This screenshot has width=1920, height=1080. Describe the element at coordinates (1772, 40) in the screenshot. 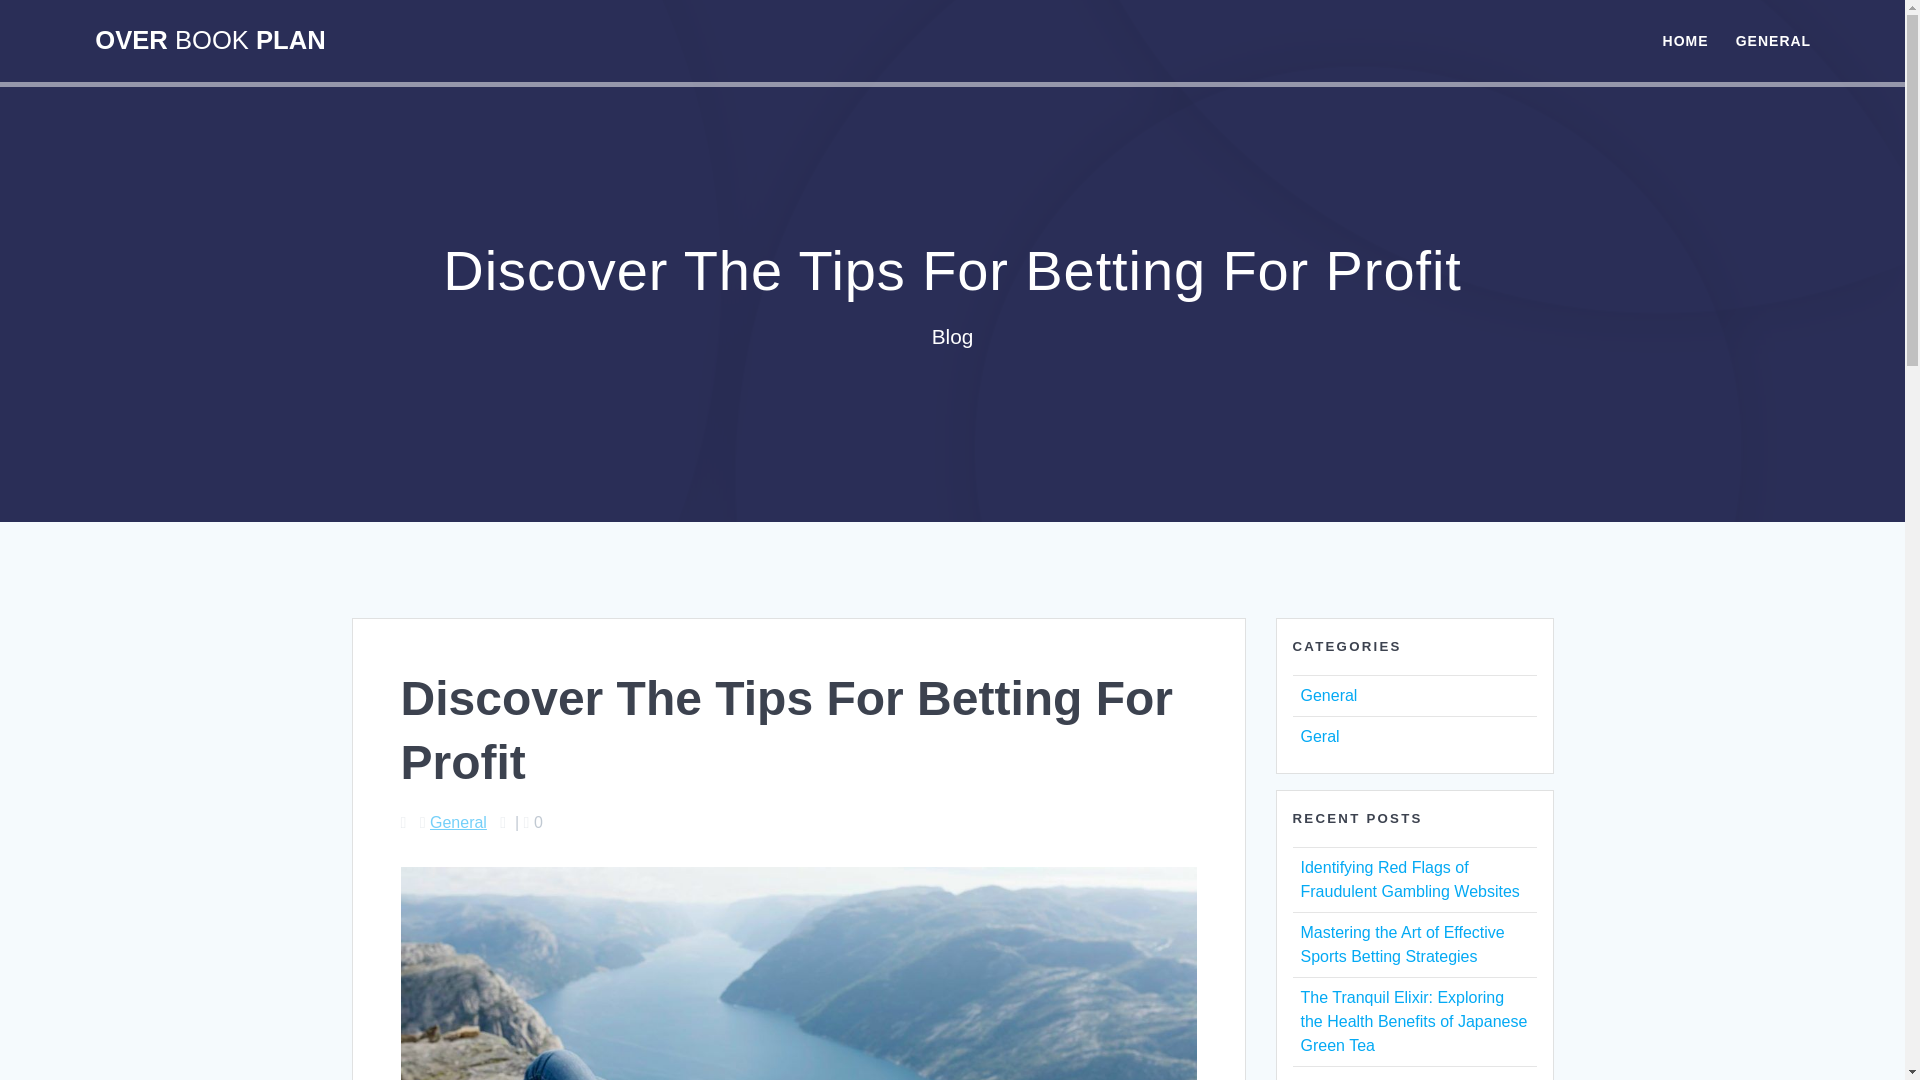

I see `GENERAL` at that location.